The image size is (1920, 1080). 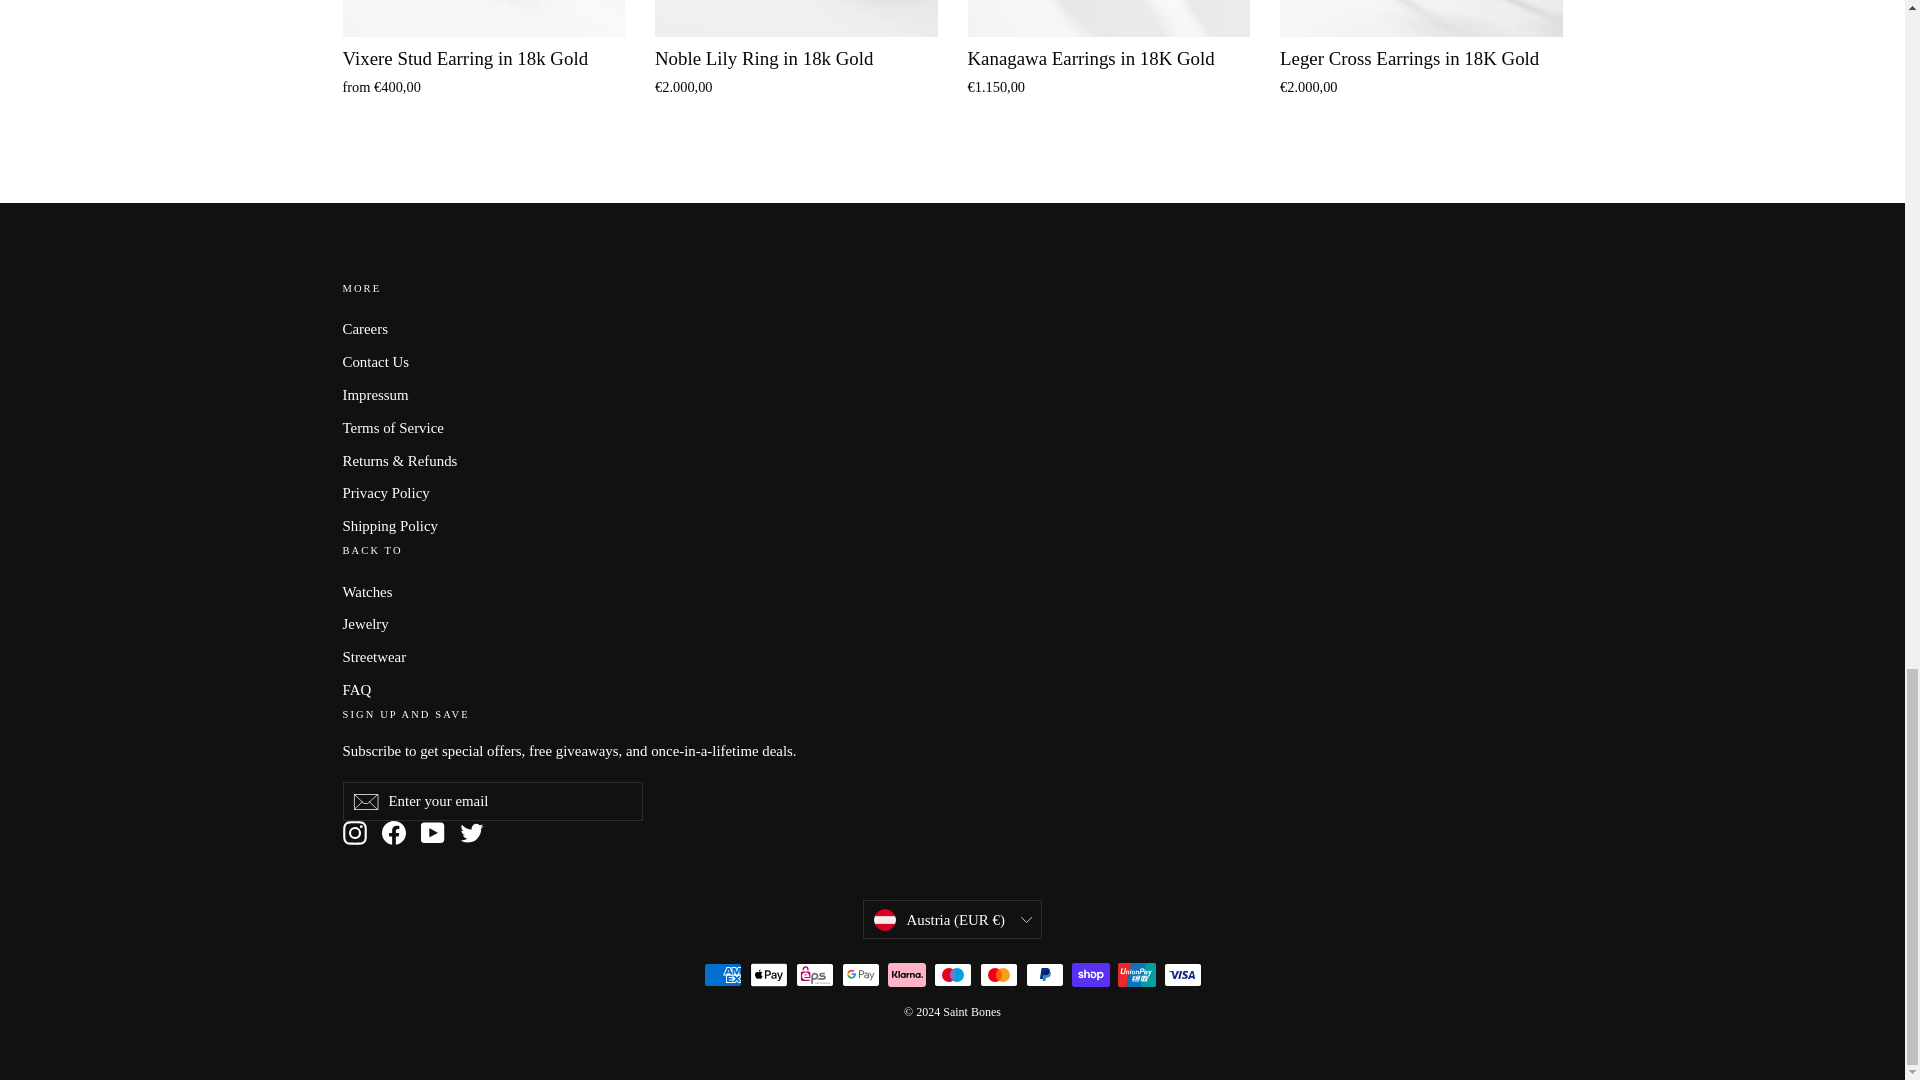 What do you see at coordinates (768, 975) in the screenshot?
I see `Apple Pay` at bounding box center [768, 975].